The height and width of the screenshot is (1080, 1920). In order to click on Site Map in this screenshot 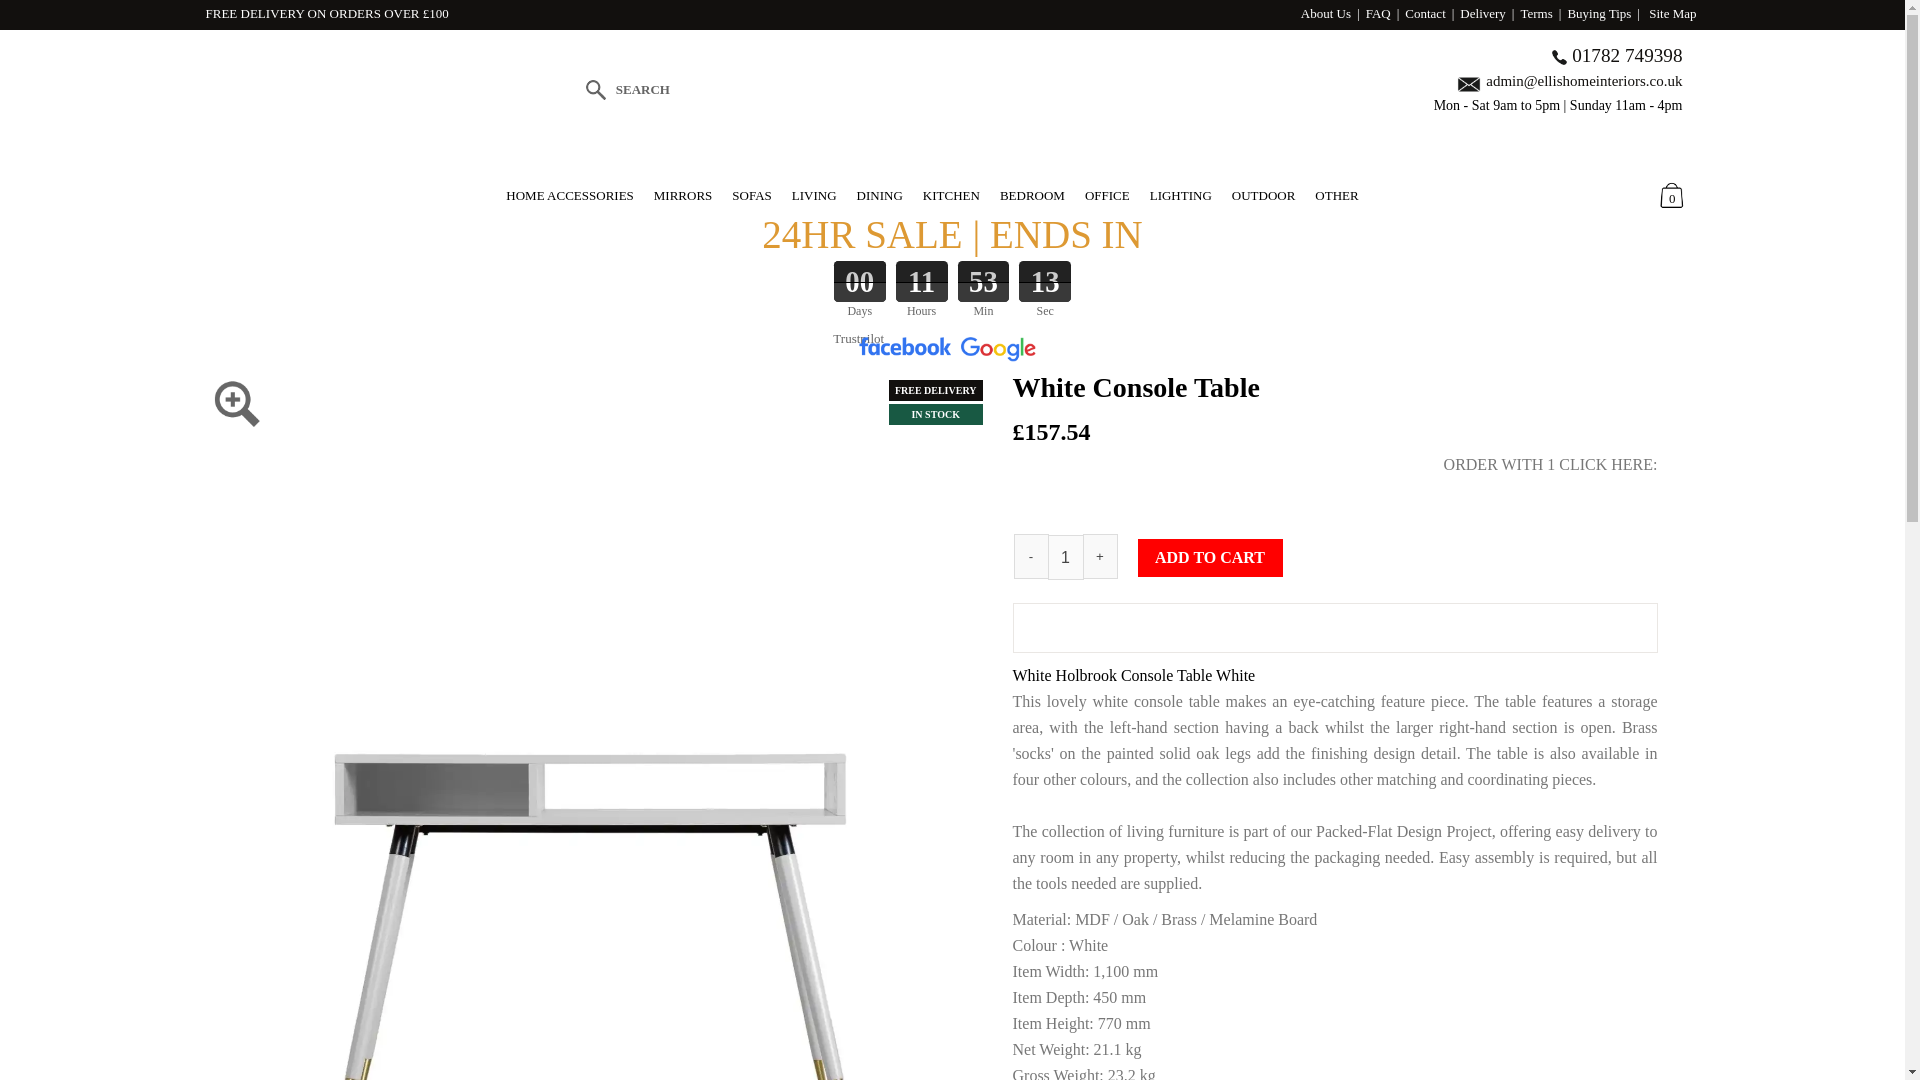, I will do `click(1672, 13)`.